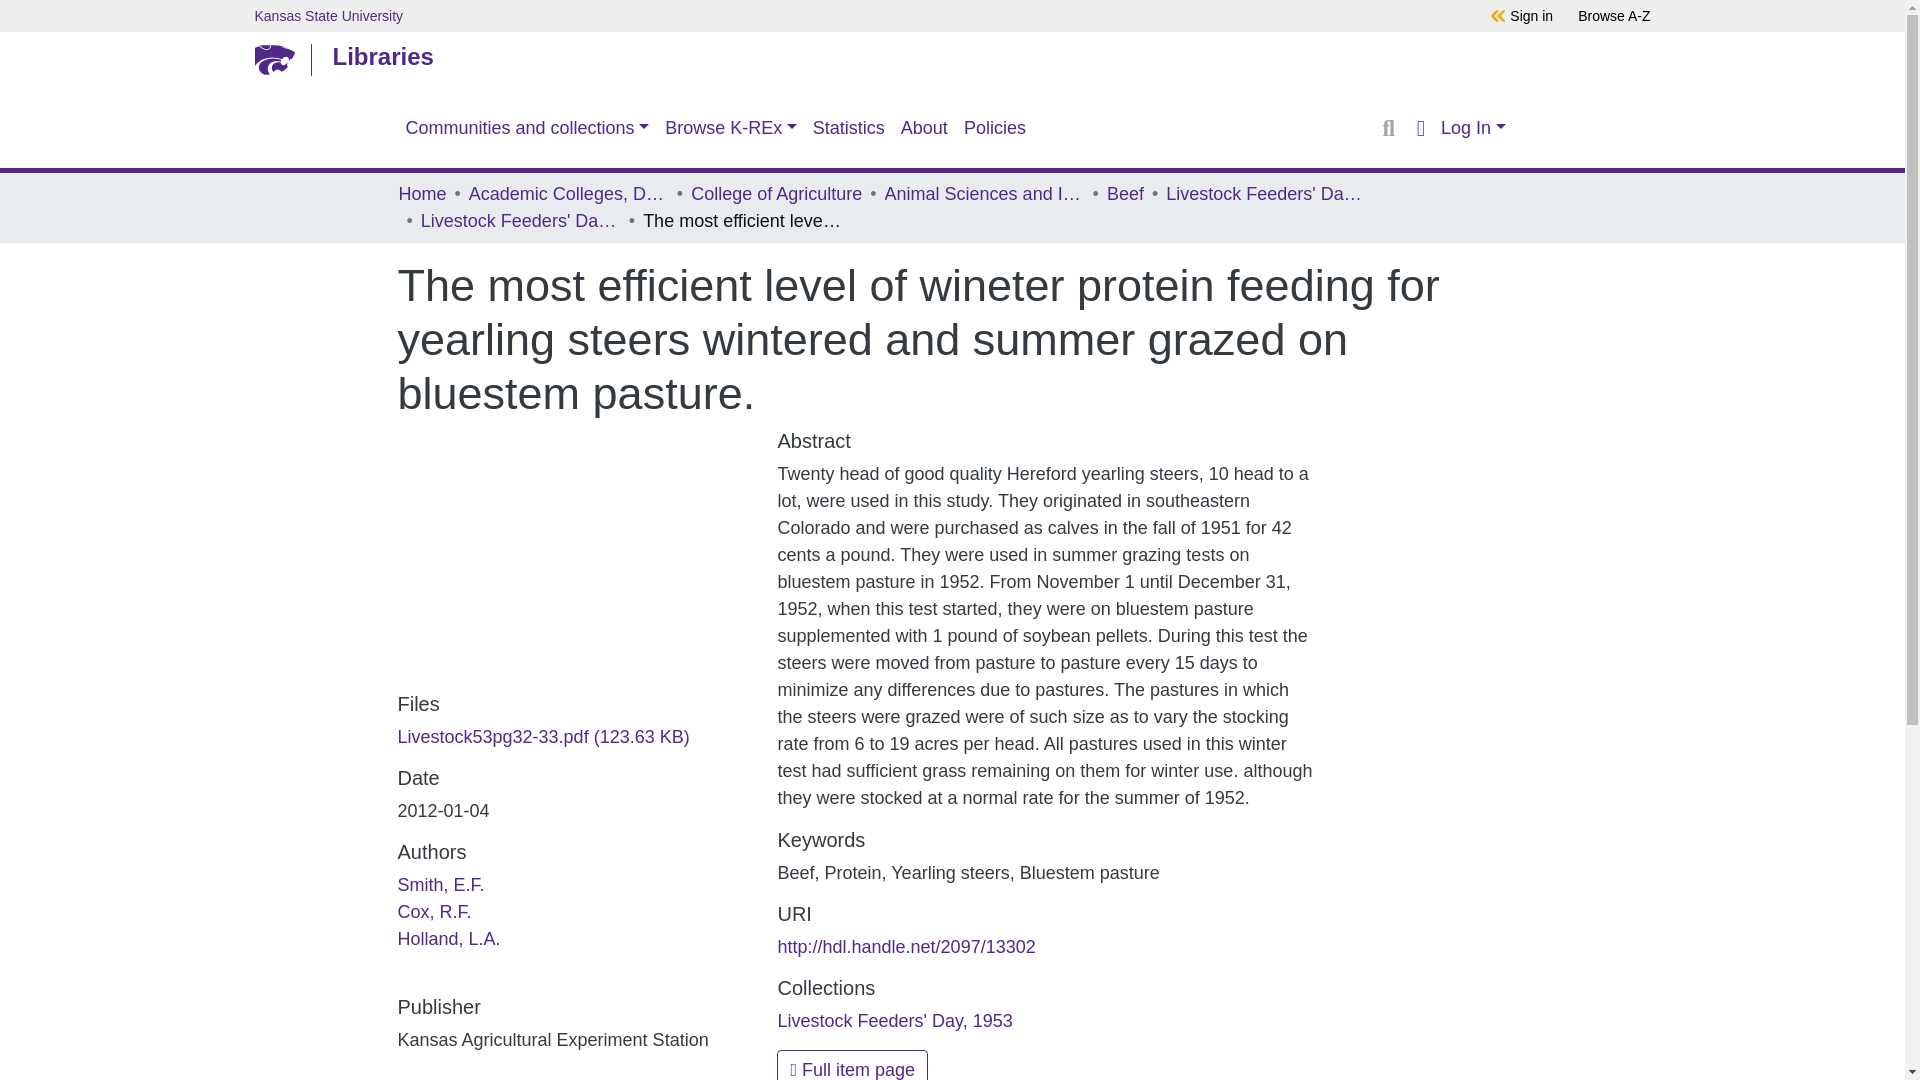  I want to click on Smith, E.F., so click(441, 884).